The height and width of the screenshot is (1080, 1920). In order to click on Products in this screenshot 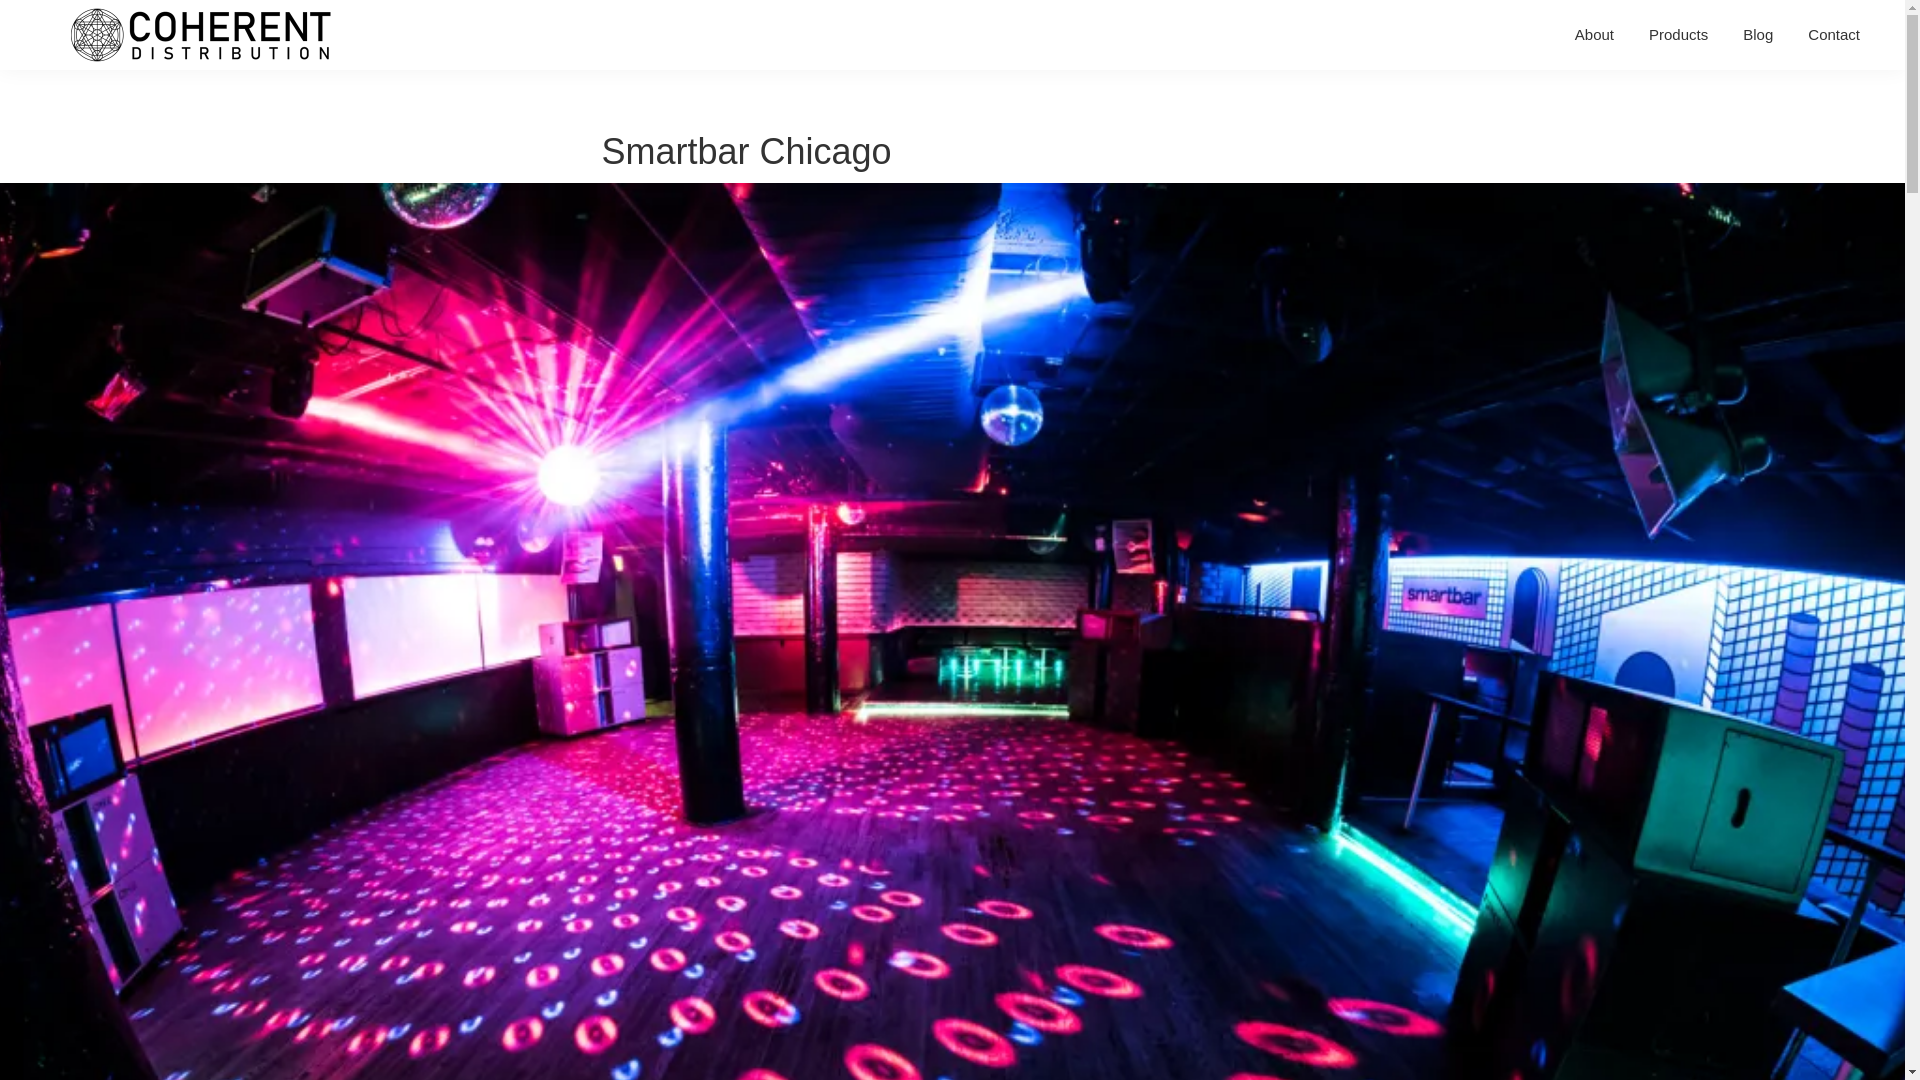, I will do `click(1678, 34)`.